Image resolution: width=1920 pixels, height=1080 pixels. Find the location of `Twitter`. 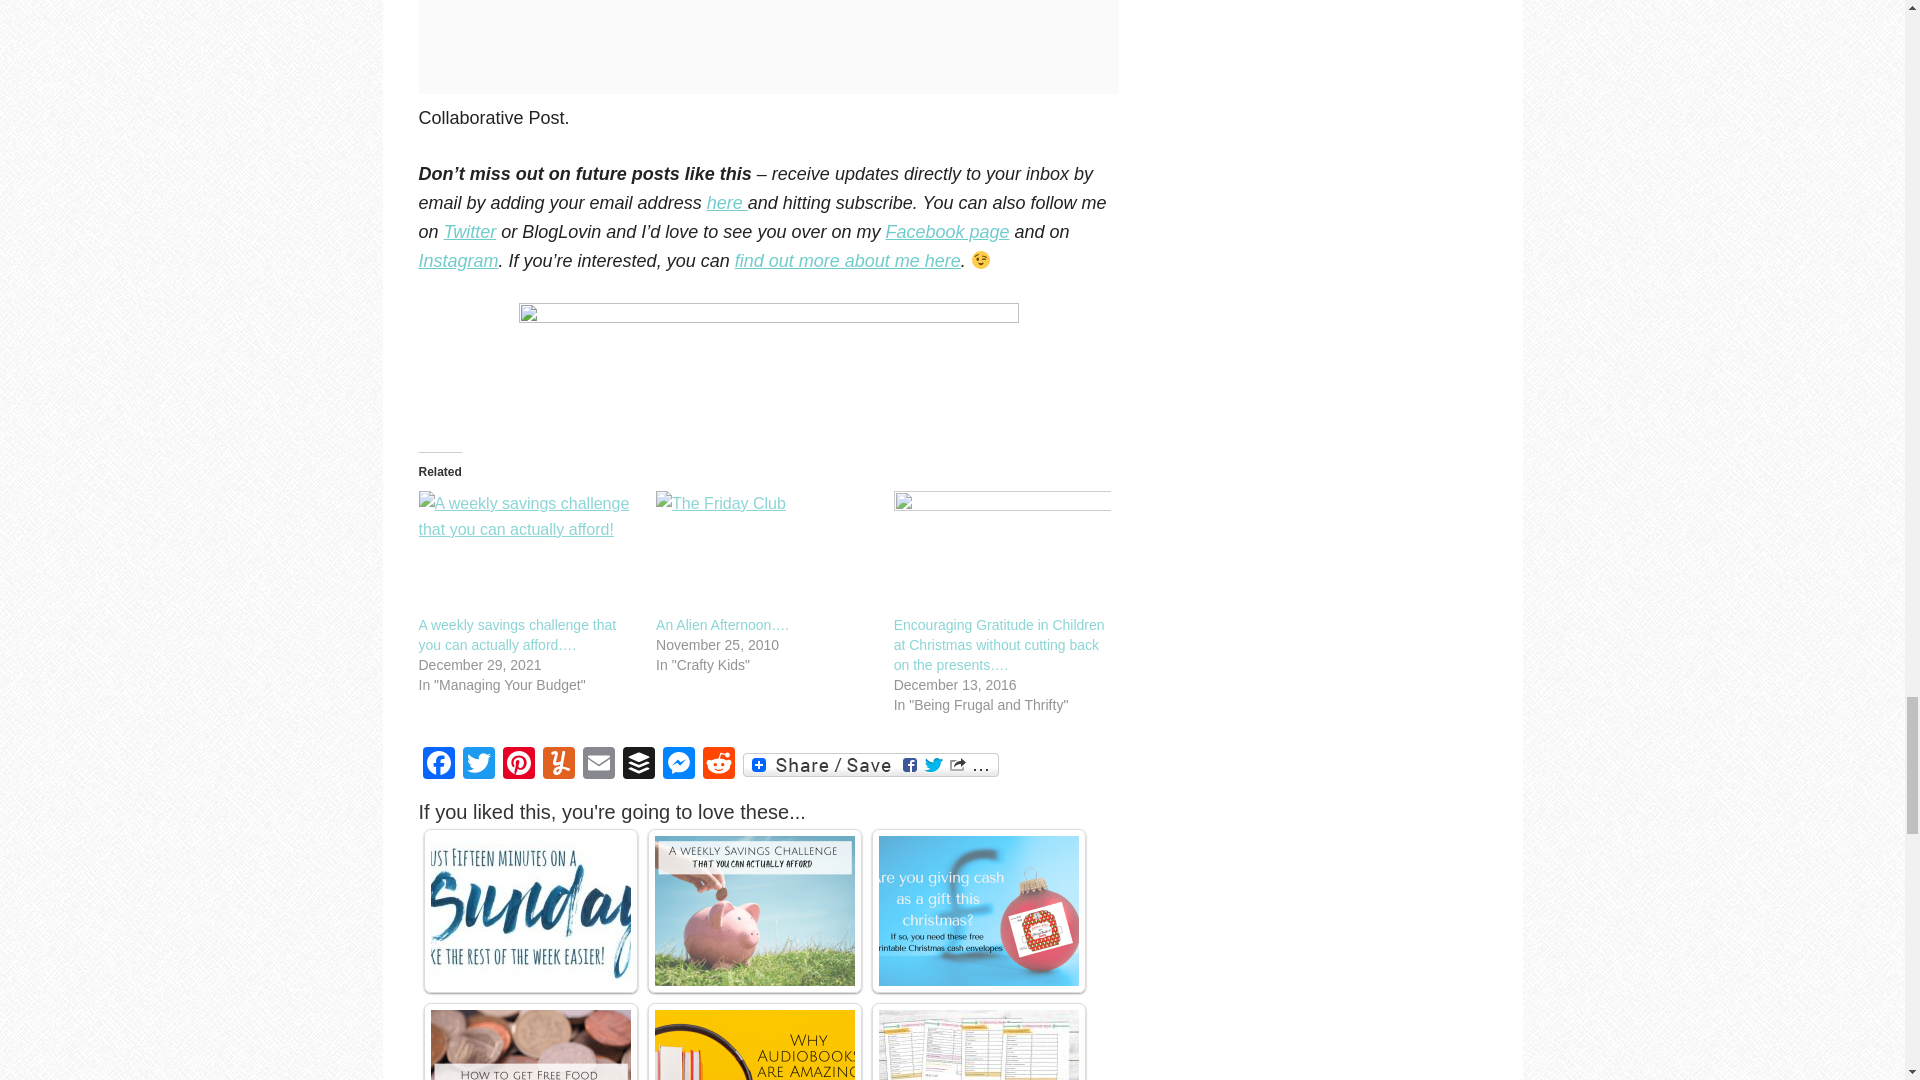

Twitter is located at coordinates (470, 232).